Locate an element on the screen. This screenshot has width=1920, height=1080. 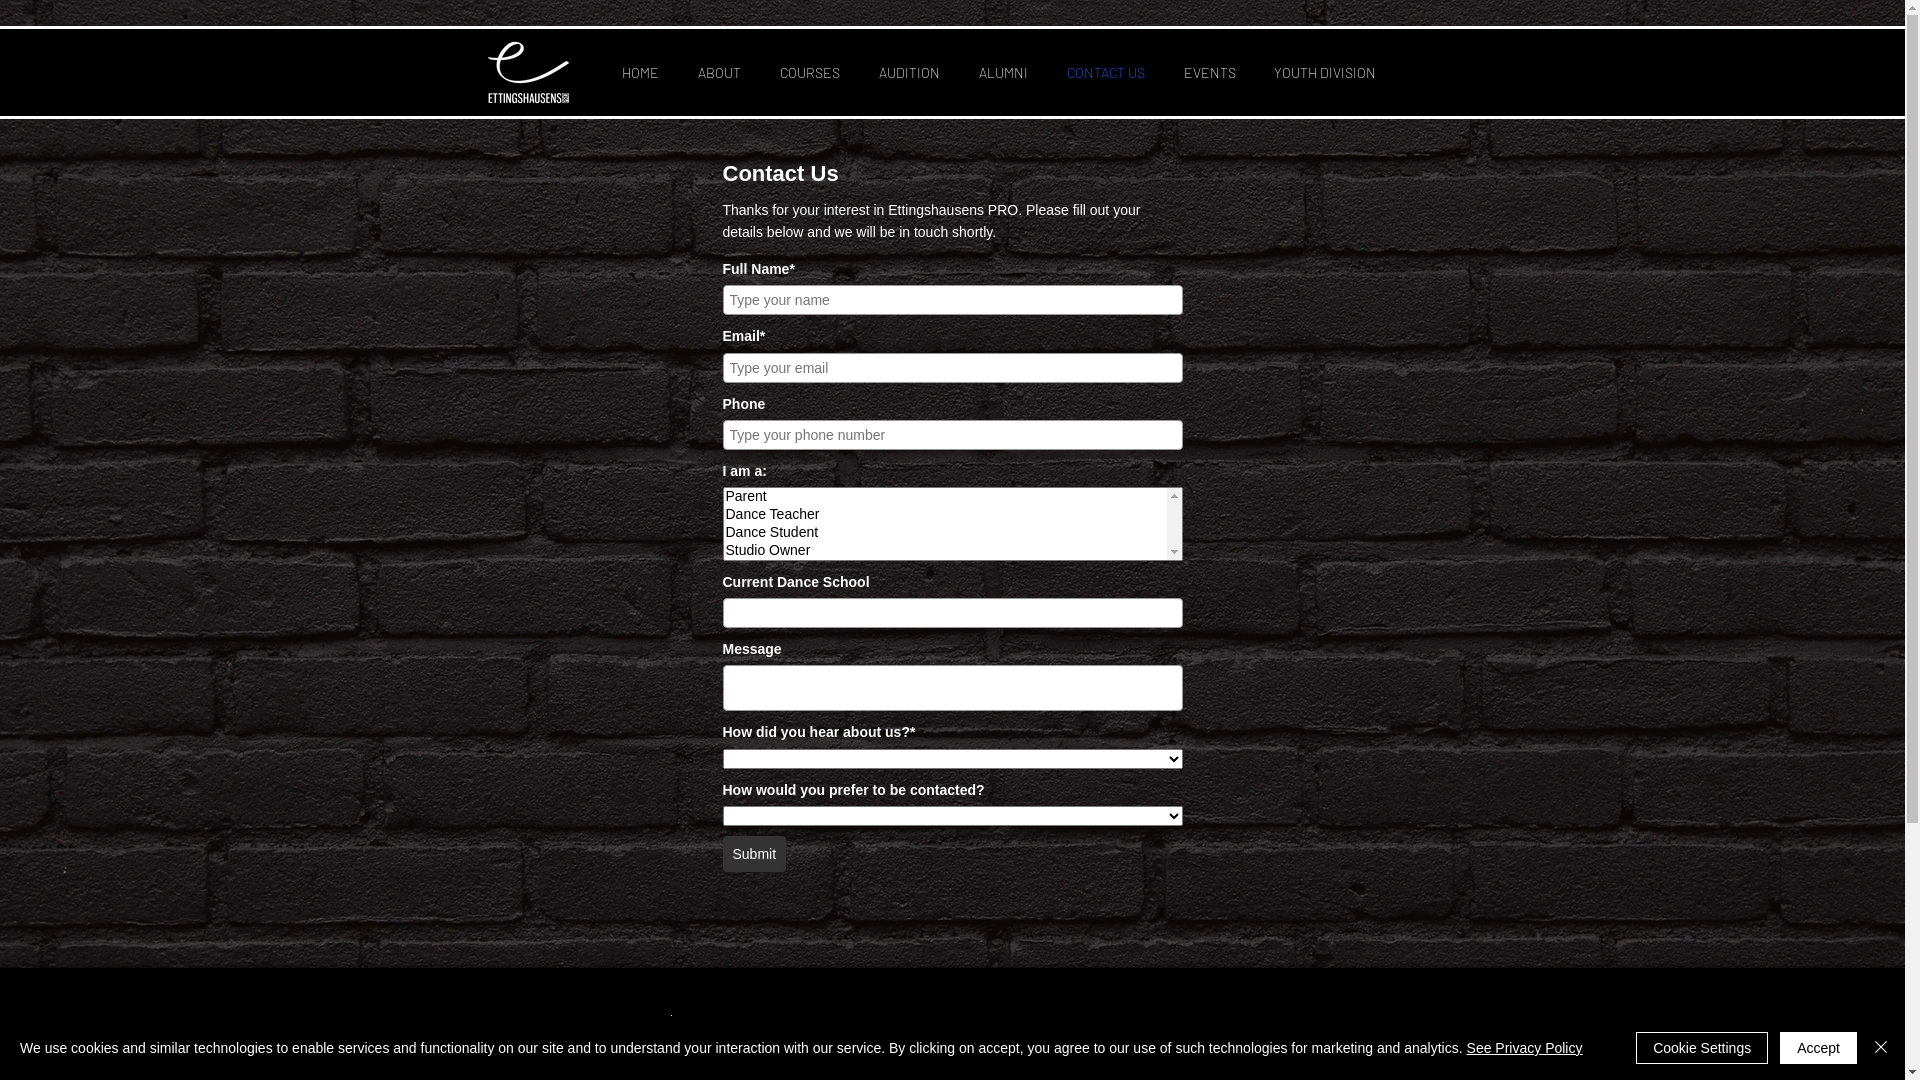
ALUMNI is located at coordinates (1004, 73).